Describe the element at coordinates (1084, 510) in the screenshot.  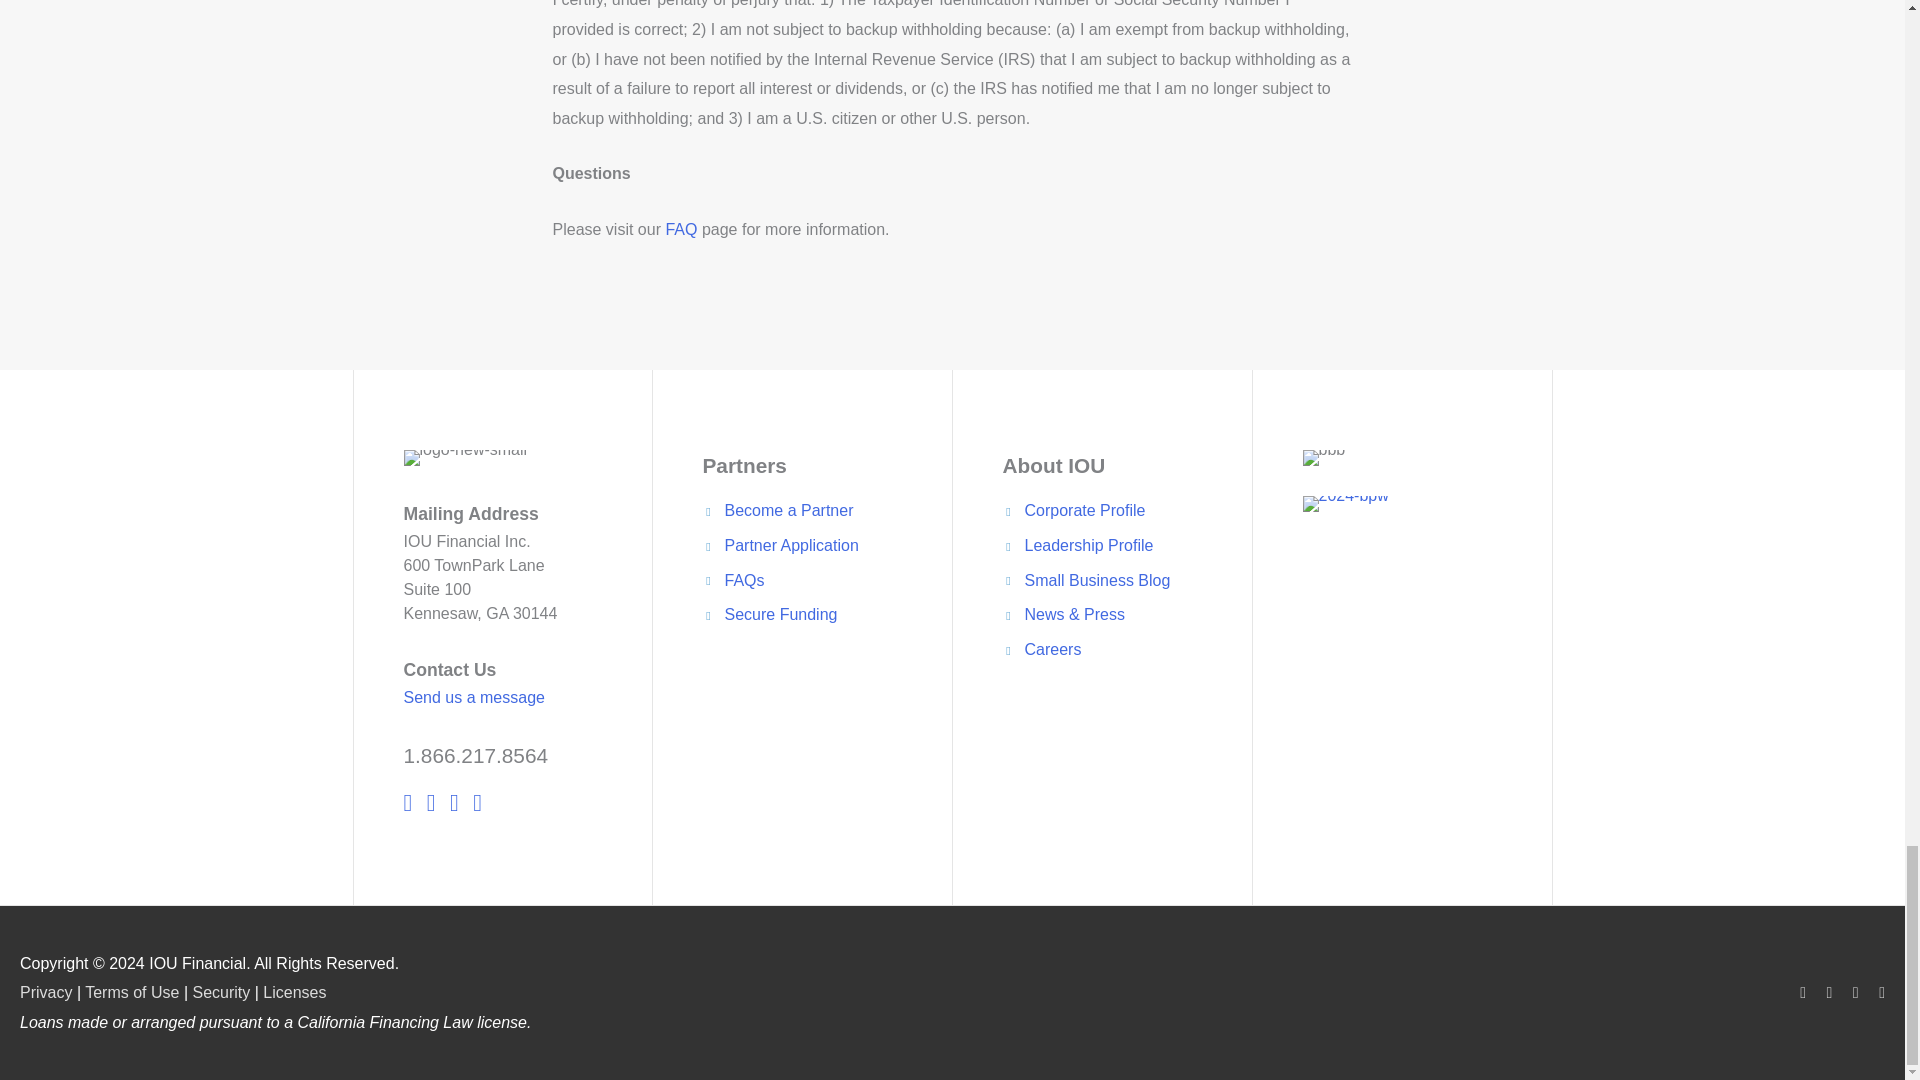
I see `Corporate Profile` at that location.